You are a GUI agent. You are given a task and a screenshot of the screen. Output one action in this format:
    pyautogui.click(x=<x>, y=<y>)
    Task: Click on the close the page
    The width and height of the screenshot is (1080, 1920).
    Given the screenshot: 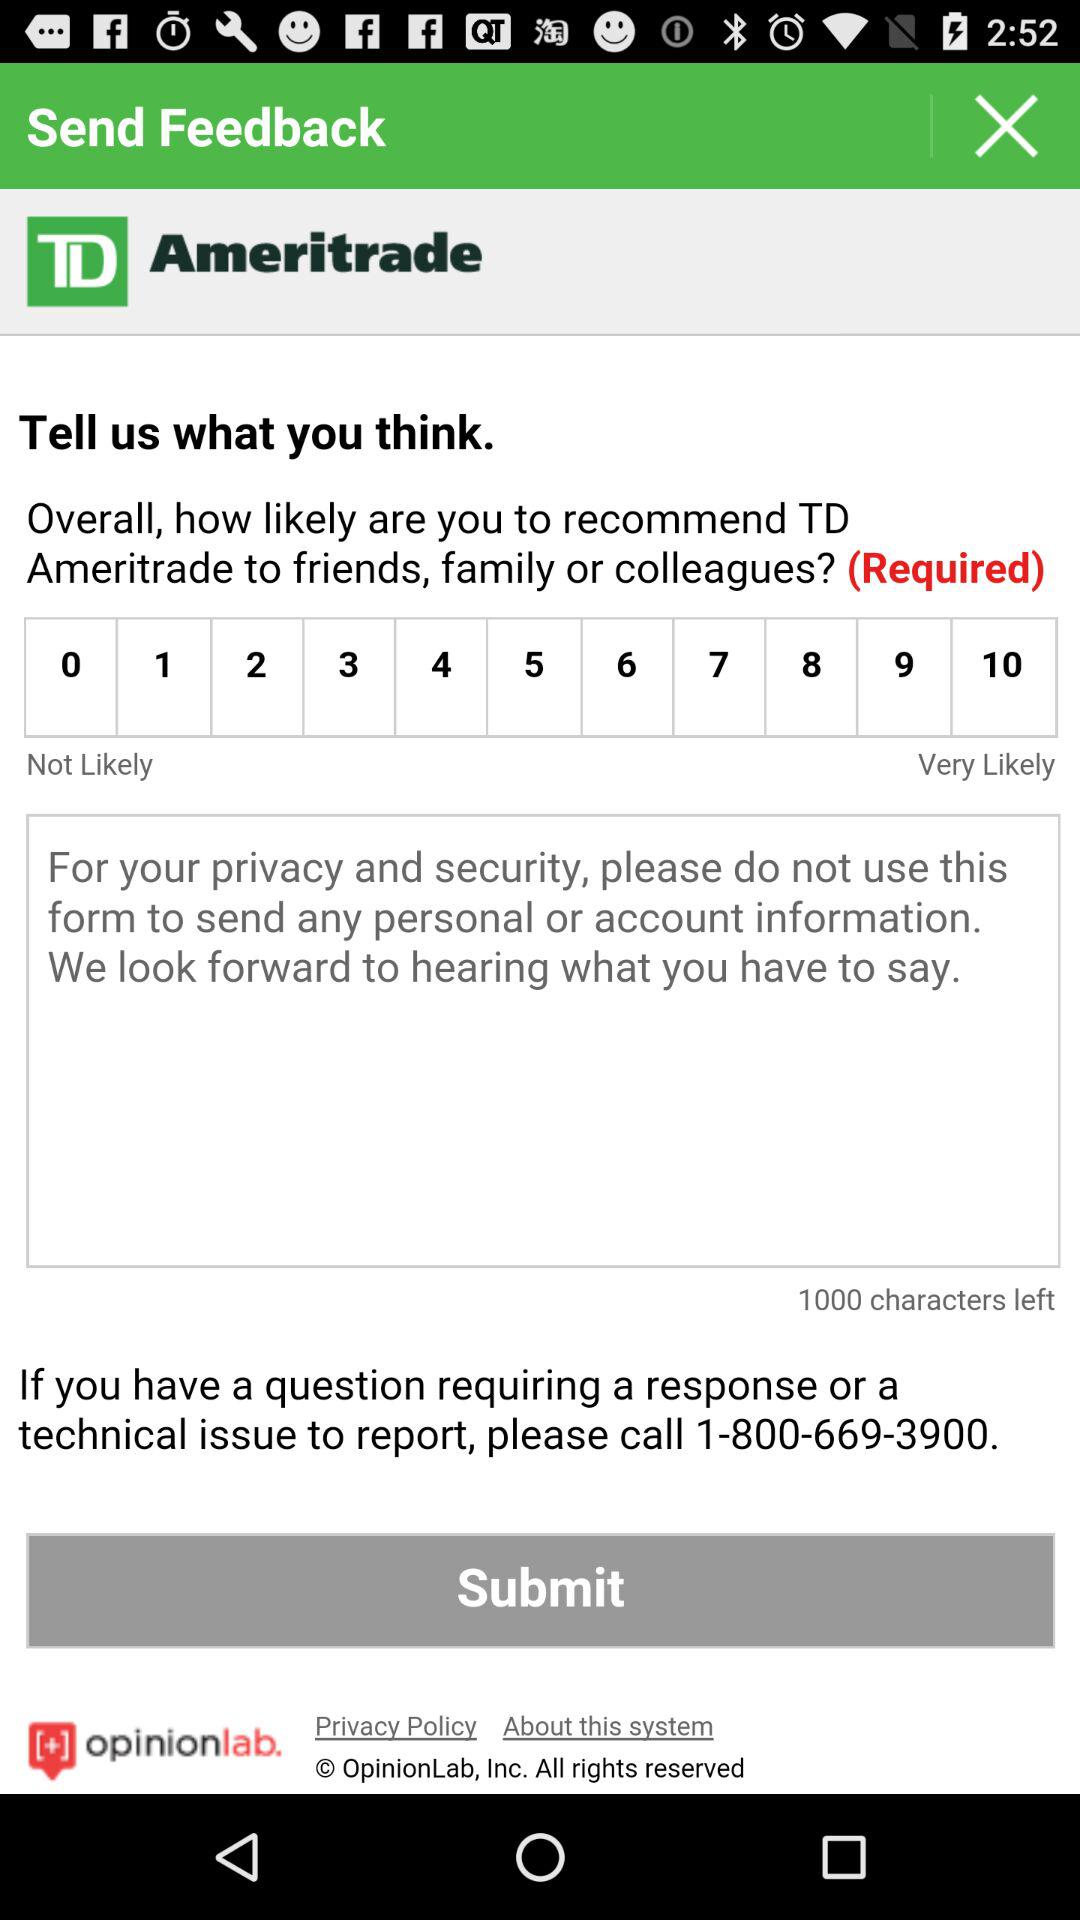 What is the action you would take?
    pyautogui.click(x=1006, y=126)
    